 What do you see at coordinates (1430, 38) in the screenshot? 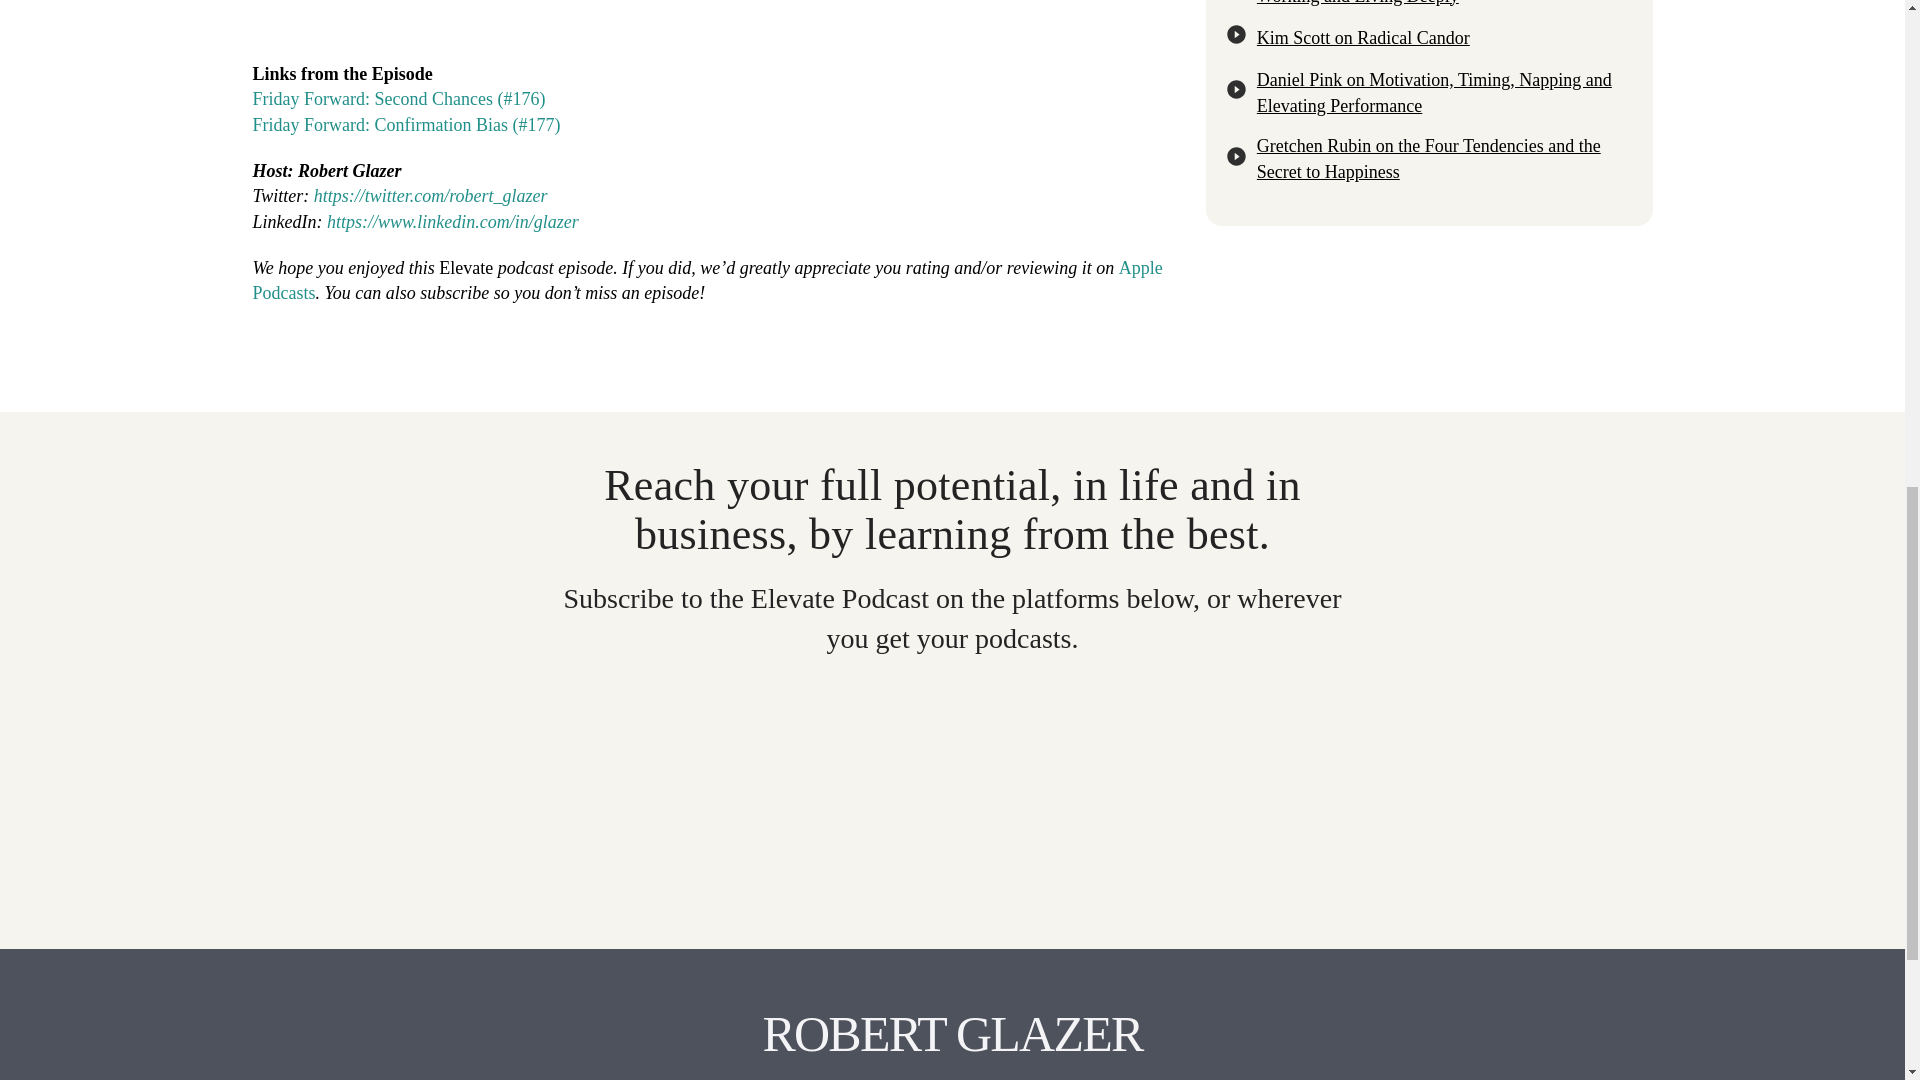
I see `Kim Scott on Radical Candor` at bounding box center [1430, 38].